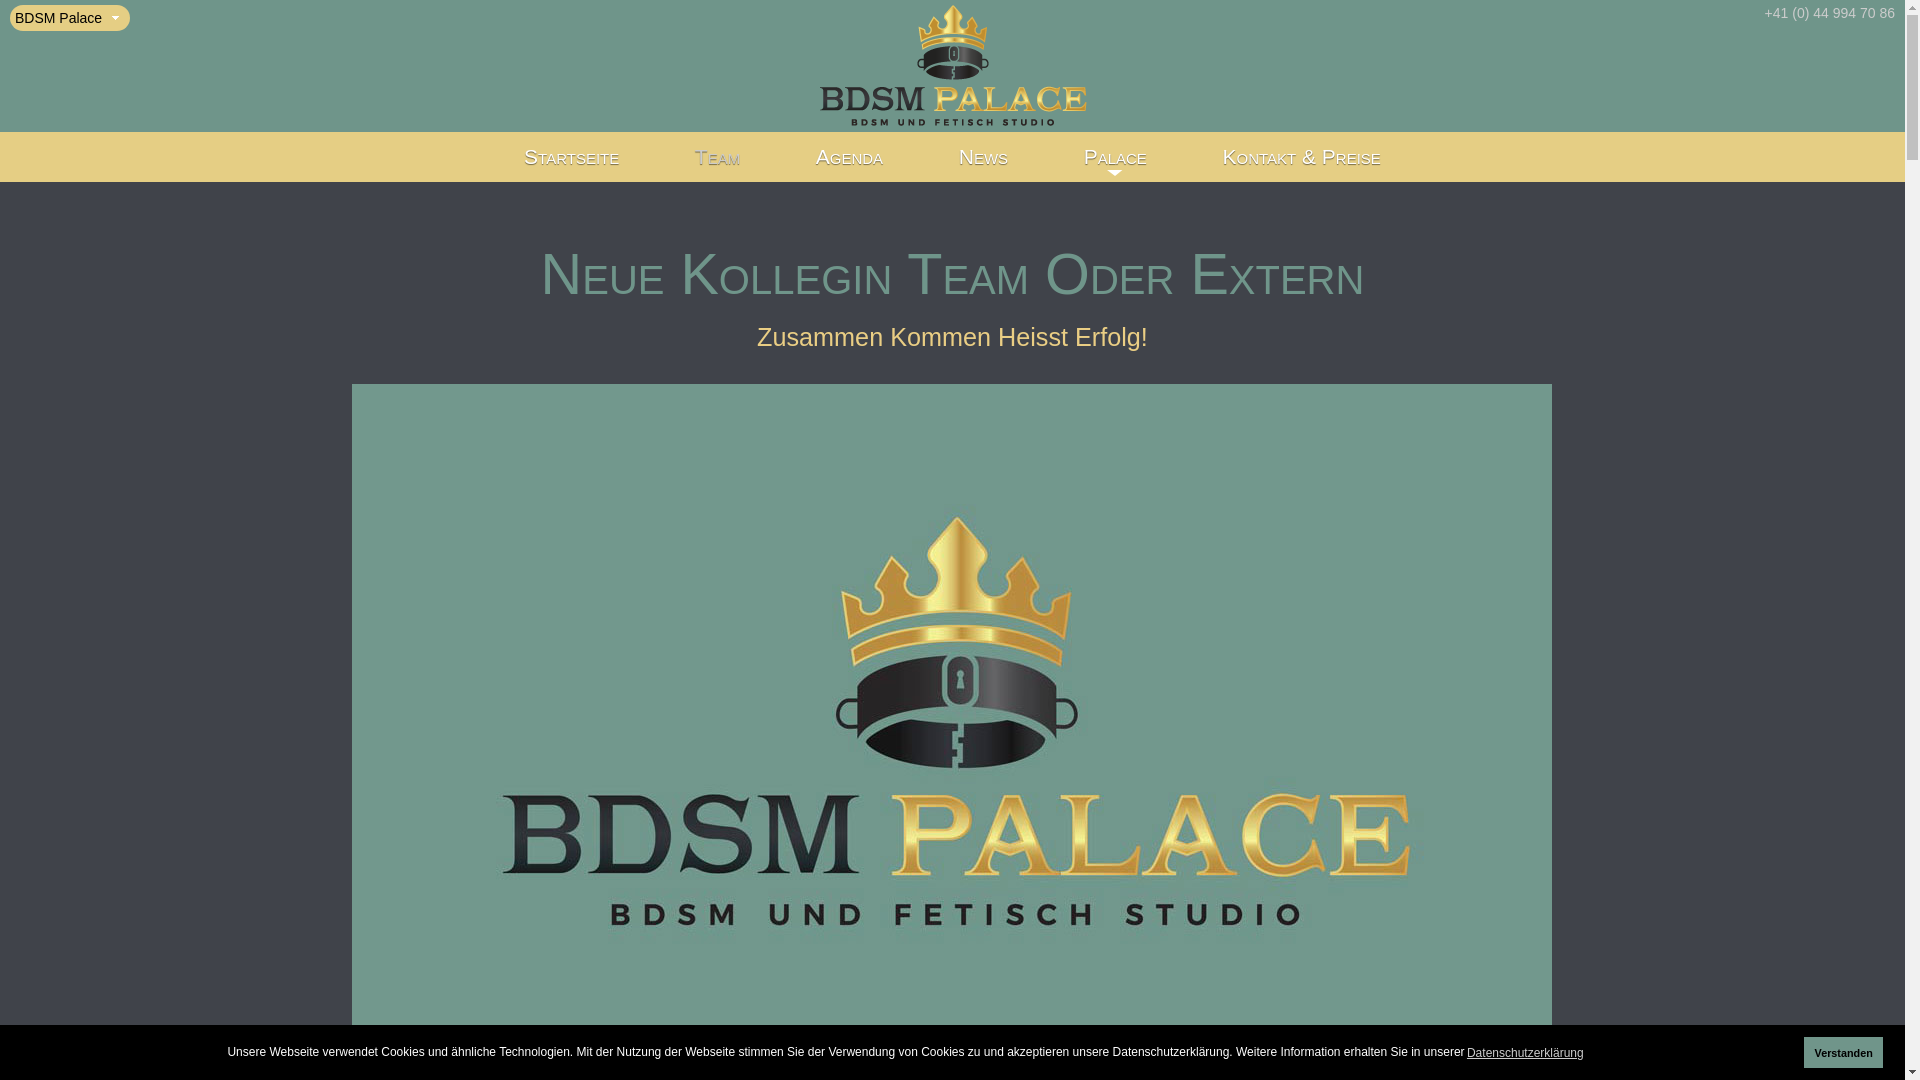  Describe the element at coordinates (1302, 156) in the screenshot. I see `Kontakt & Preise` at that location.